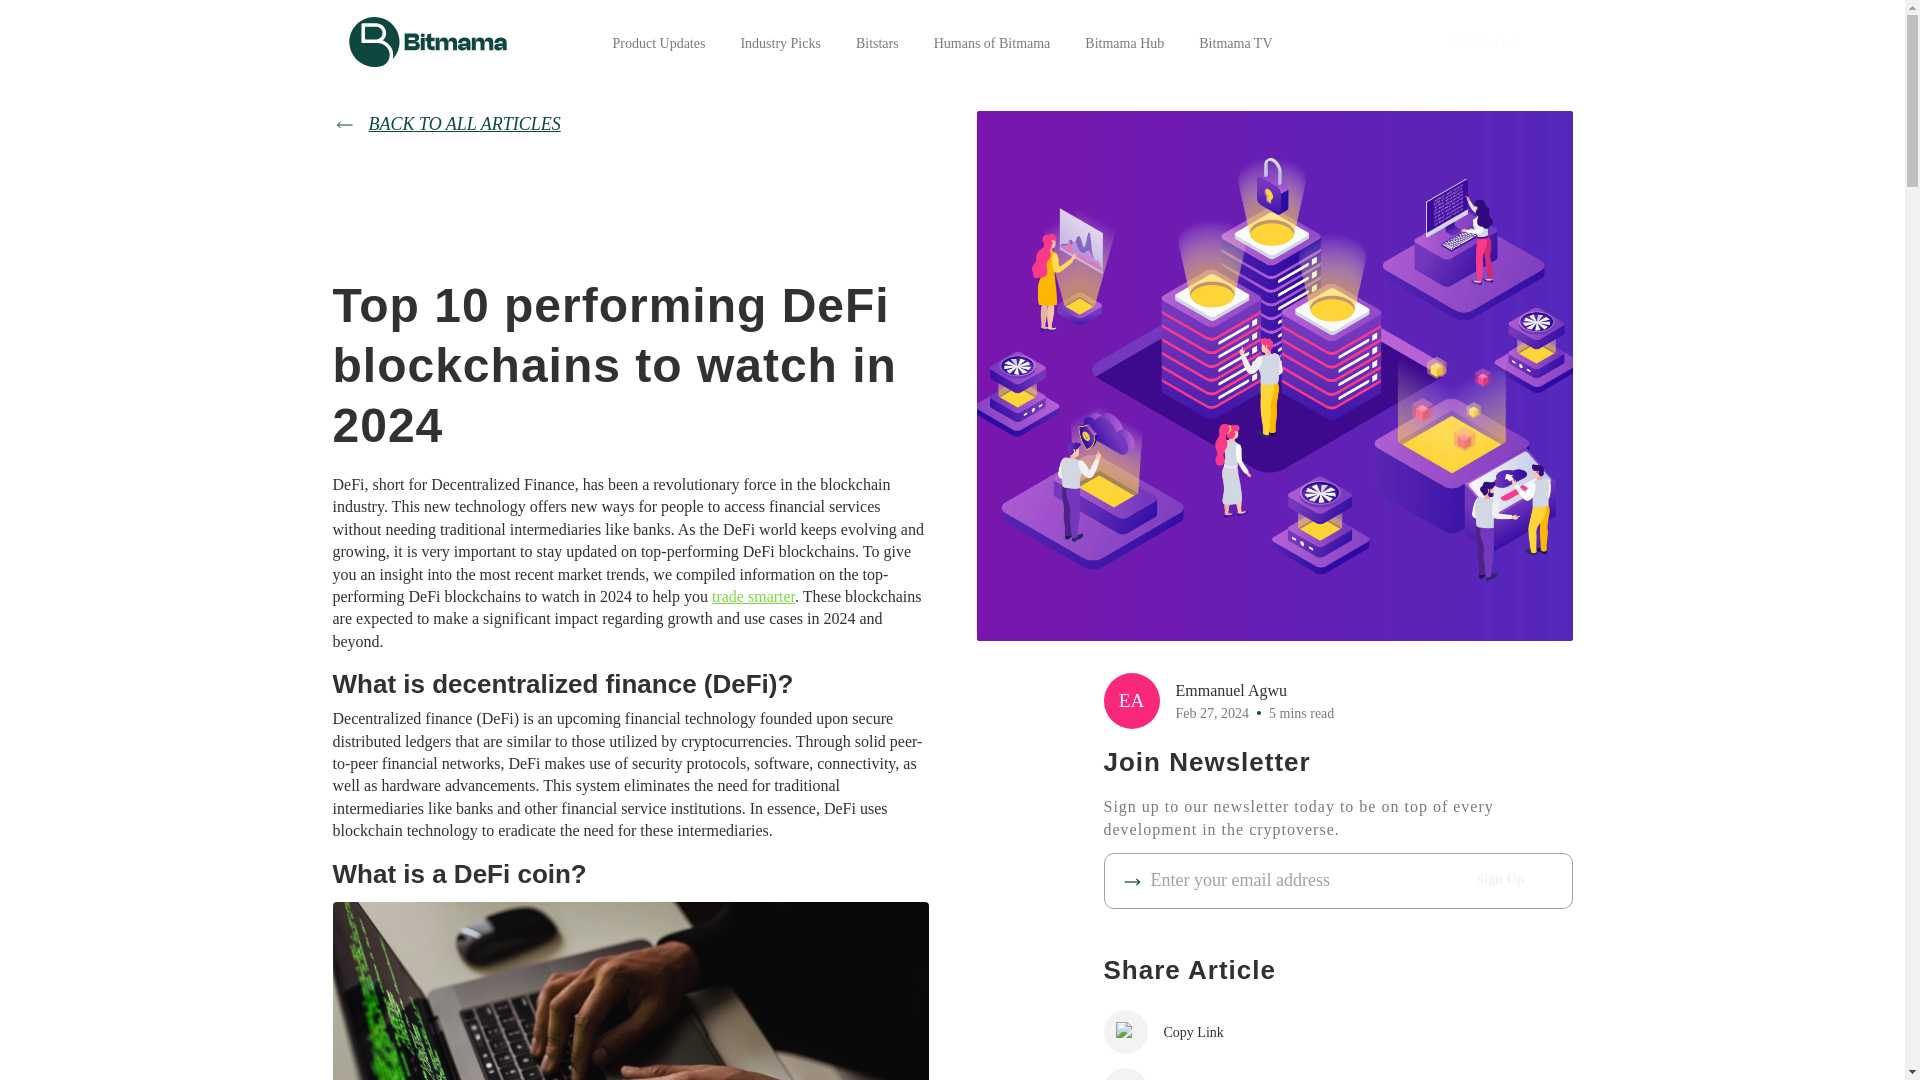 The image size is (1920, 1080). Describe the element at coordinates (1124, 42) in the screenshot. I see `Bitmama Hub` at that location.